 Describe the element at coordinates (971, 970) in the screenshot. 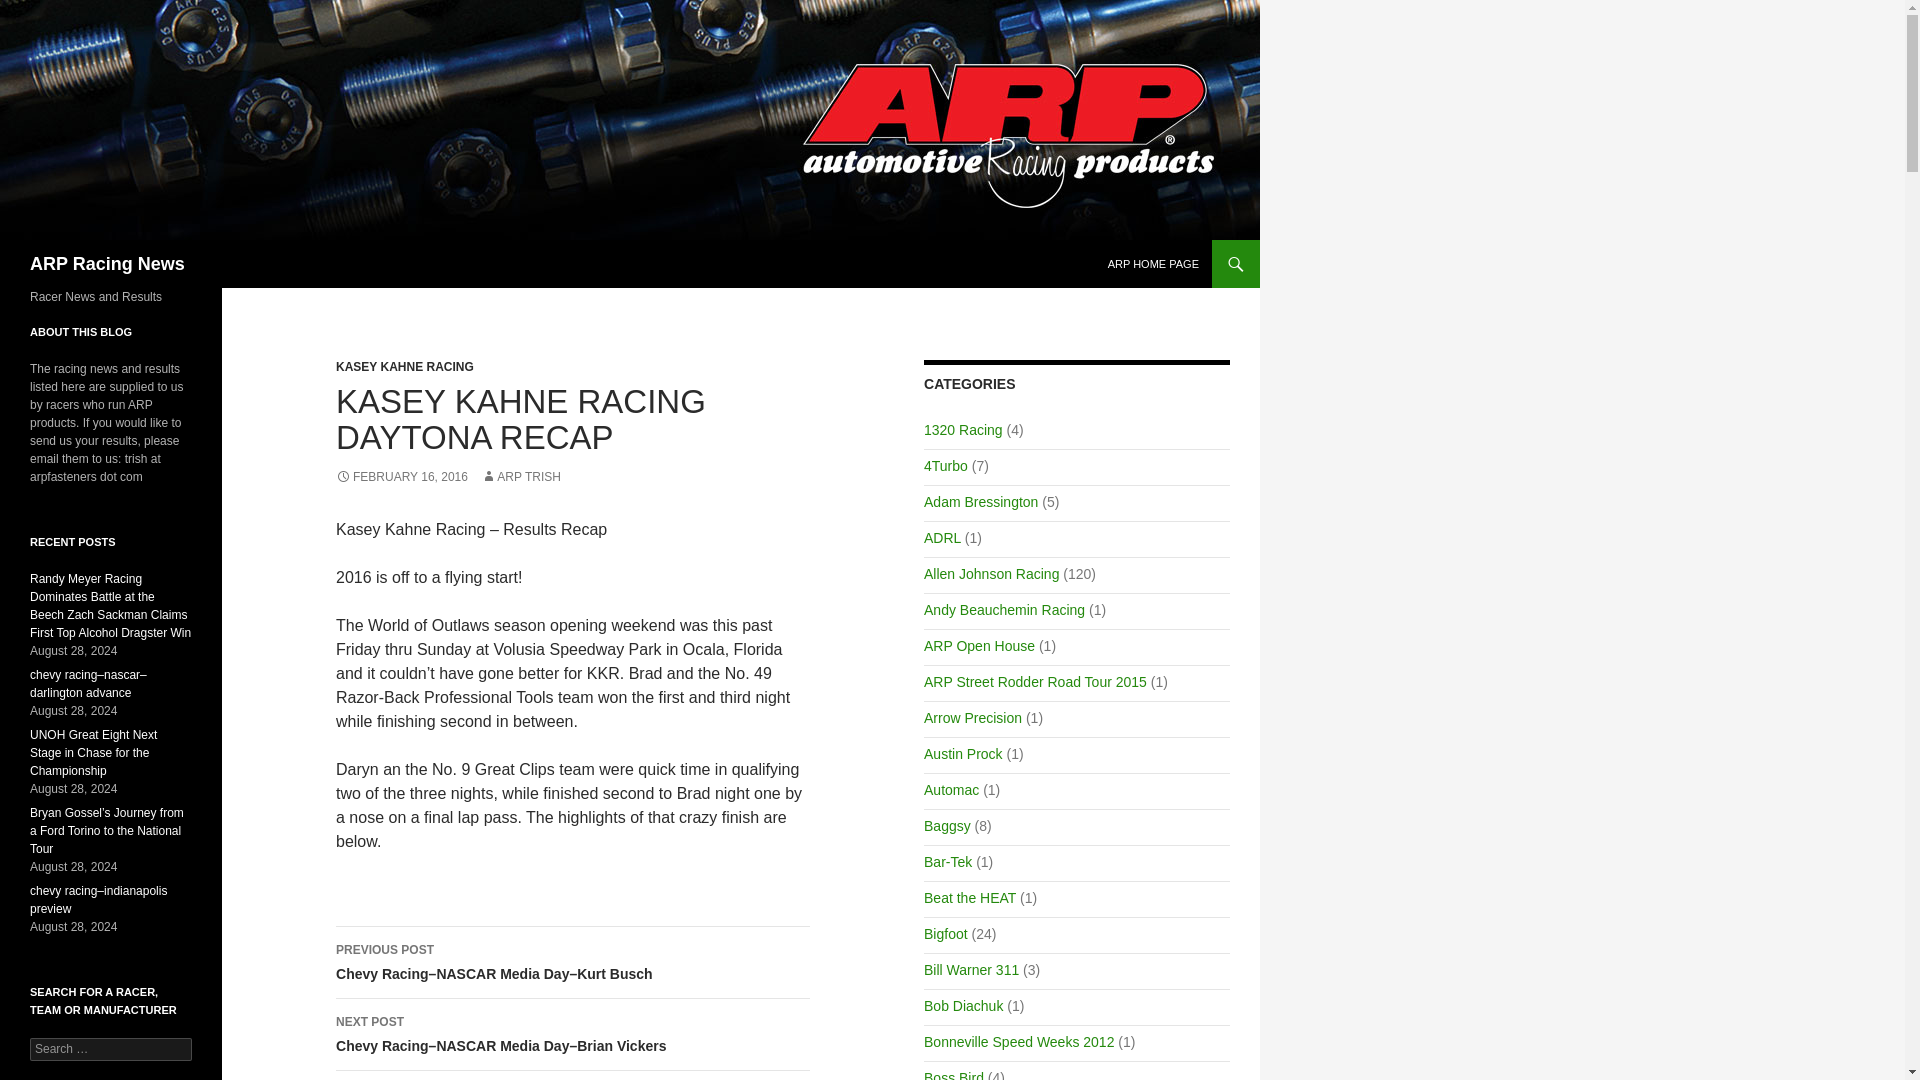

I see `Bill Warner 311` at that location.